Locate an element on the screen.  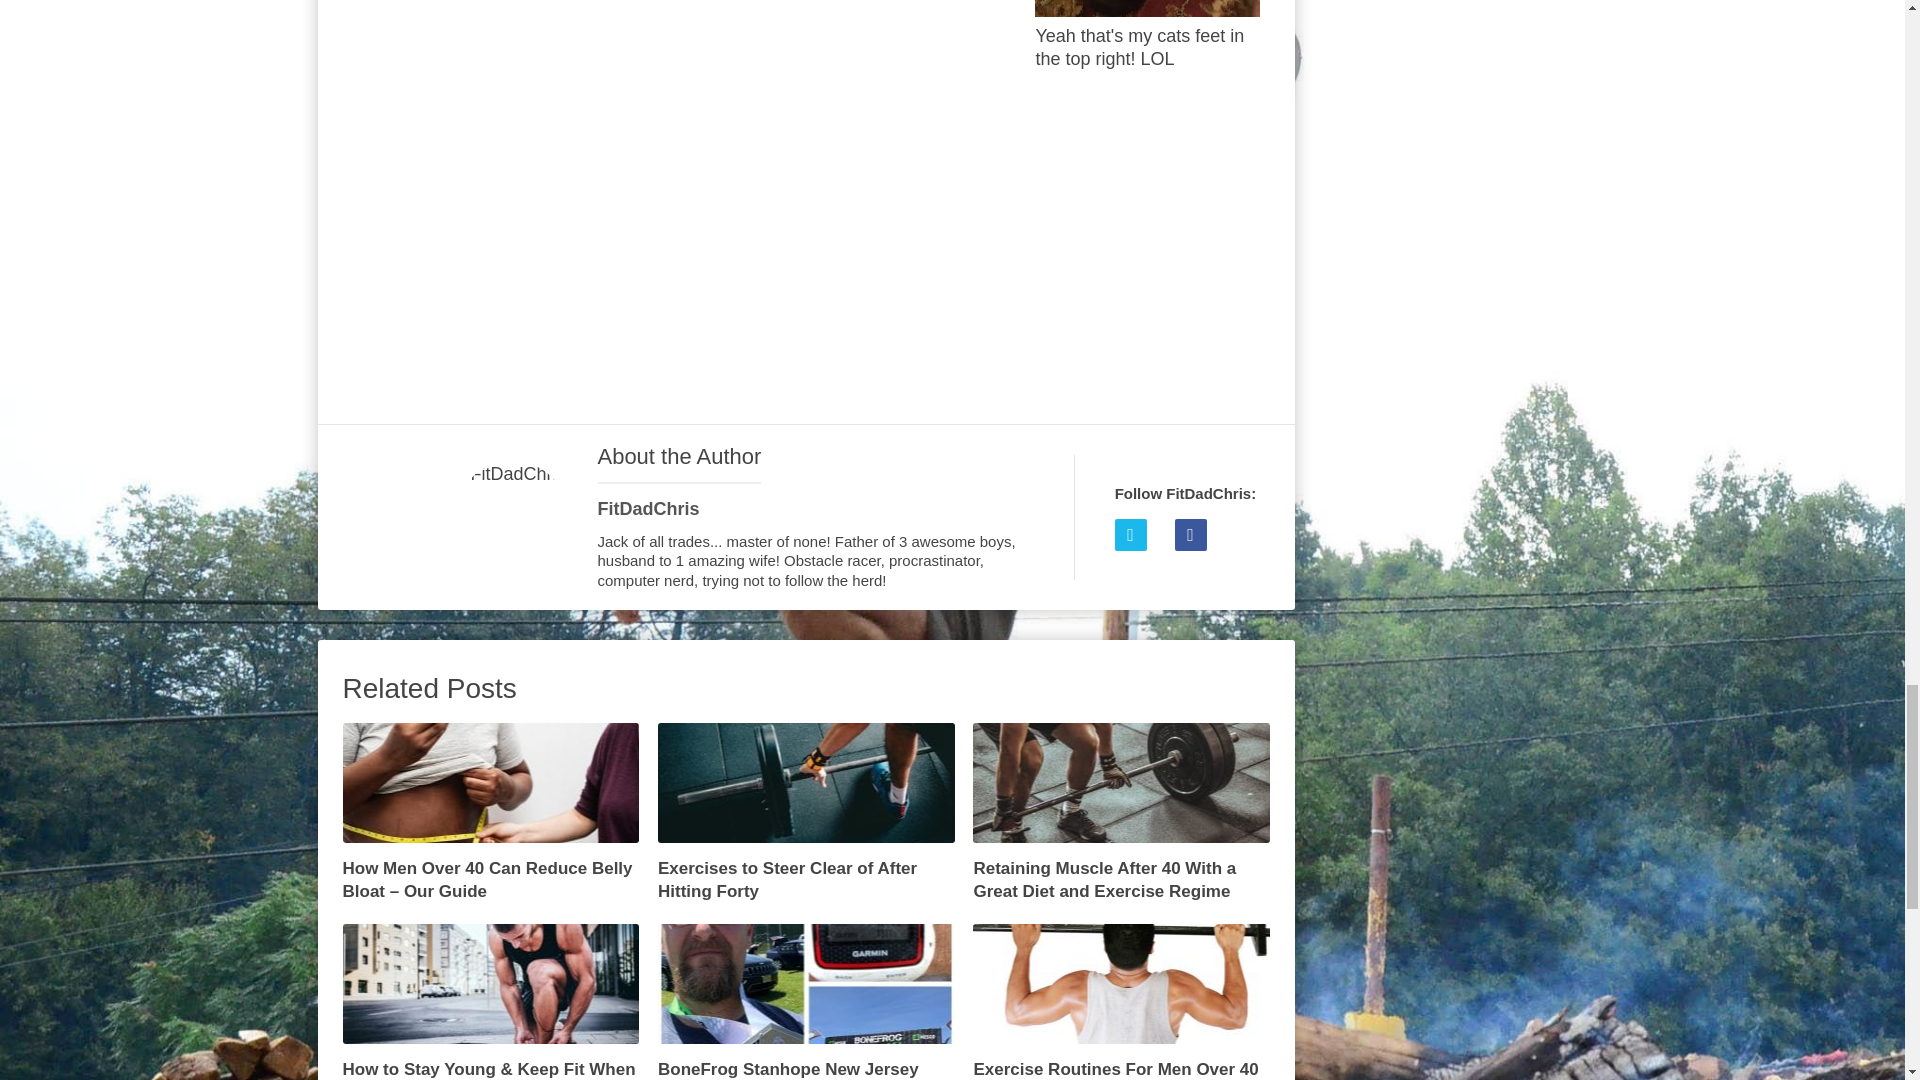
FitDadChris is located at coordinates (648, 508).